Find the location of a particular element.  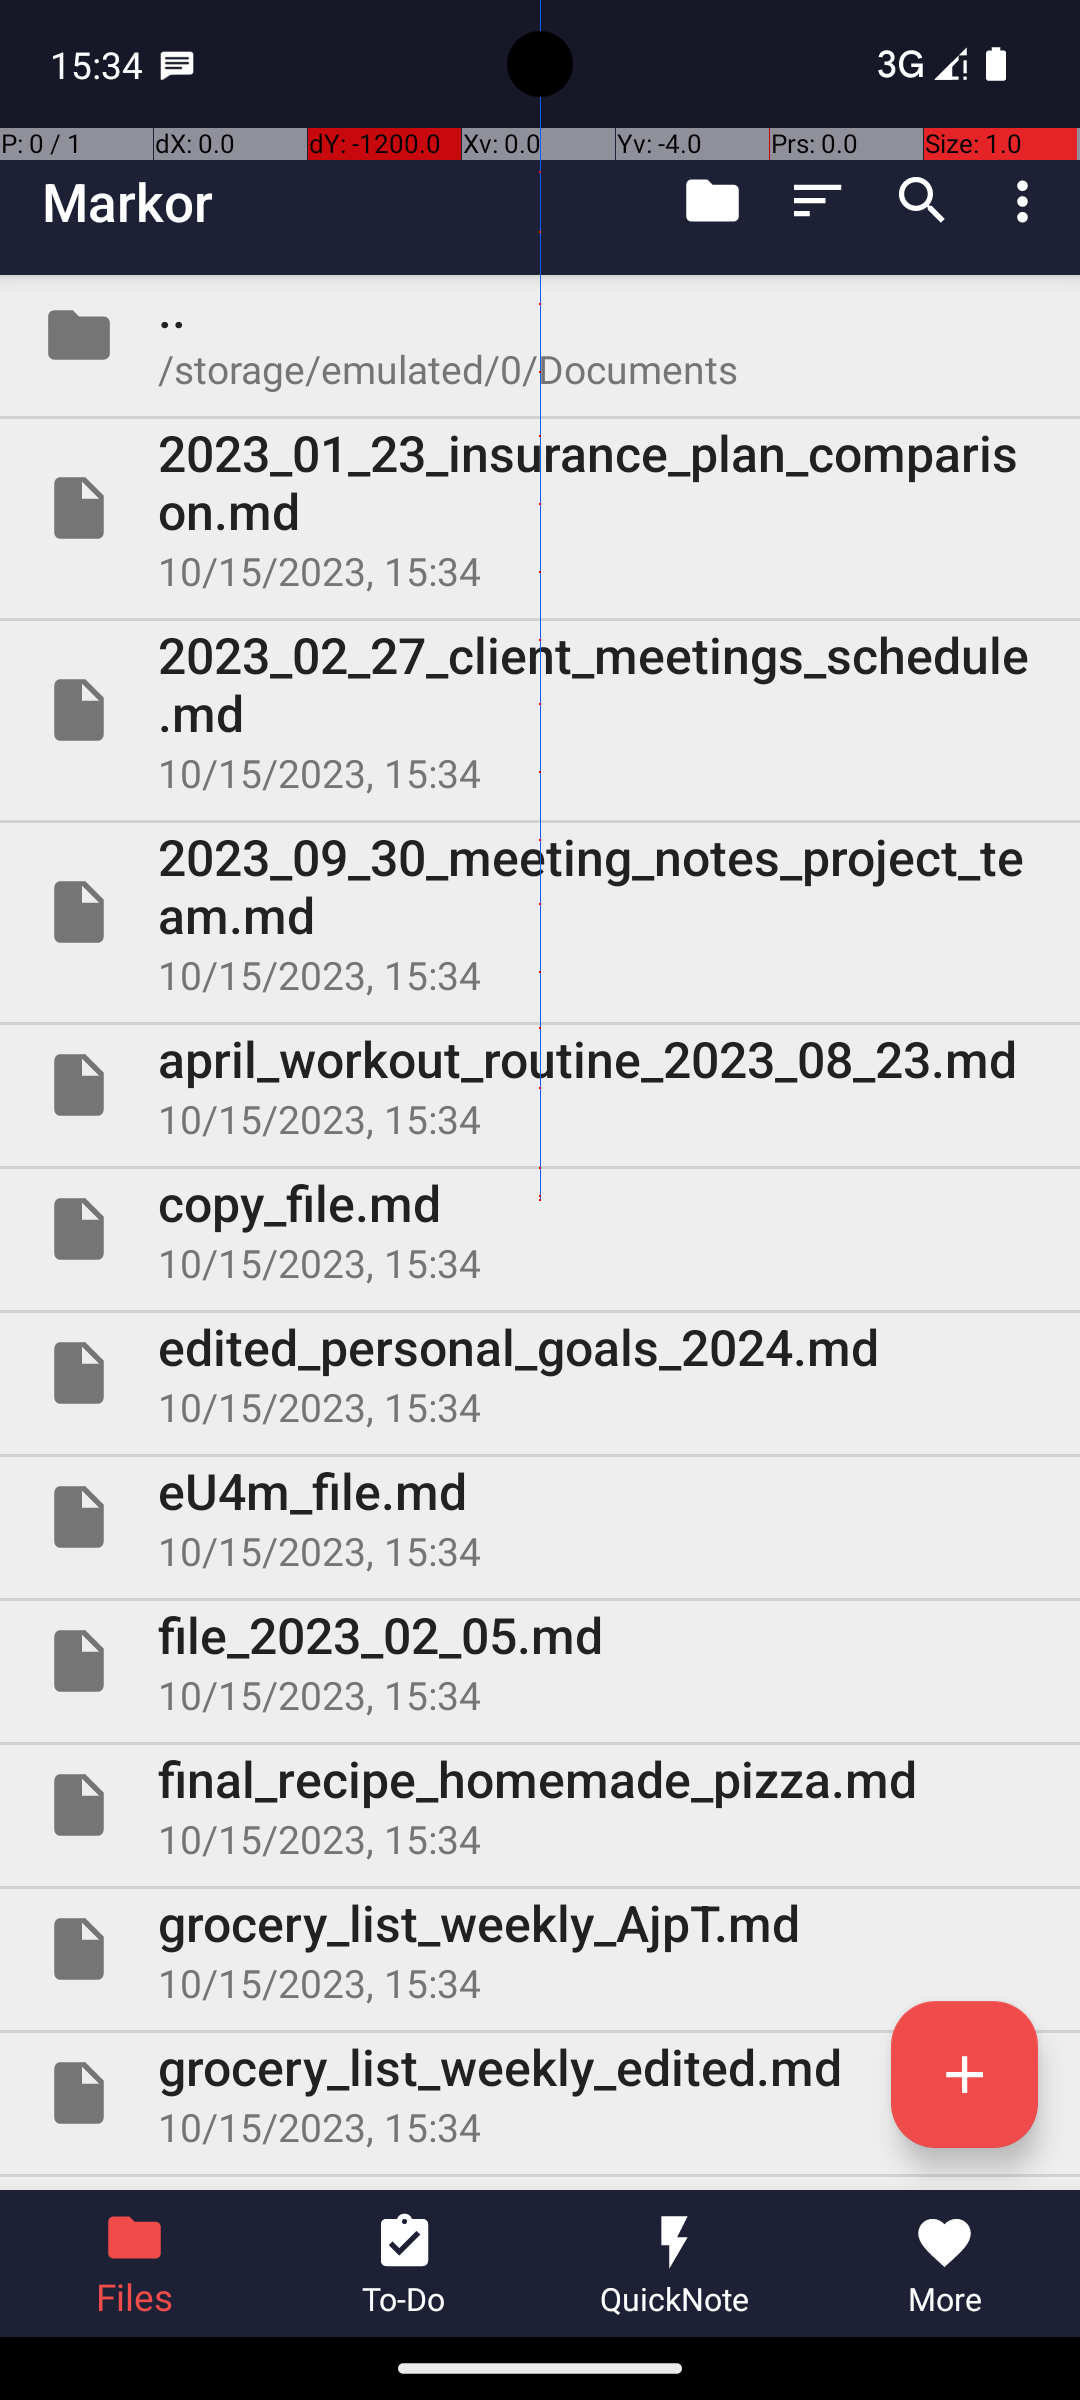

File eU4m_file.md  is located at coordinates (540, 1517).